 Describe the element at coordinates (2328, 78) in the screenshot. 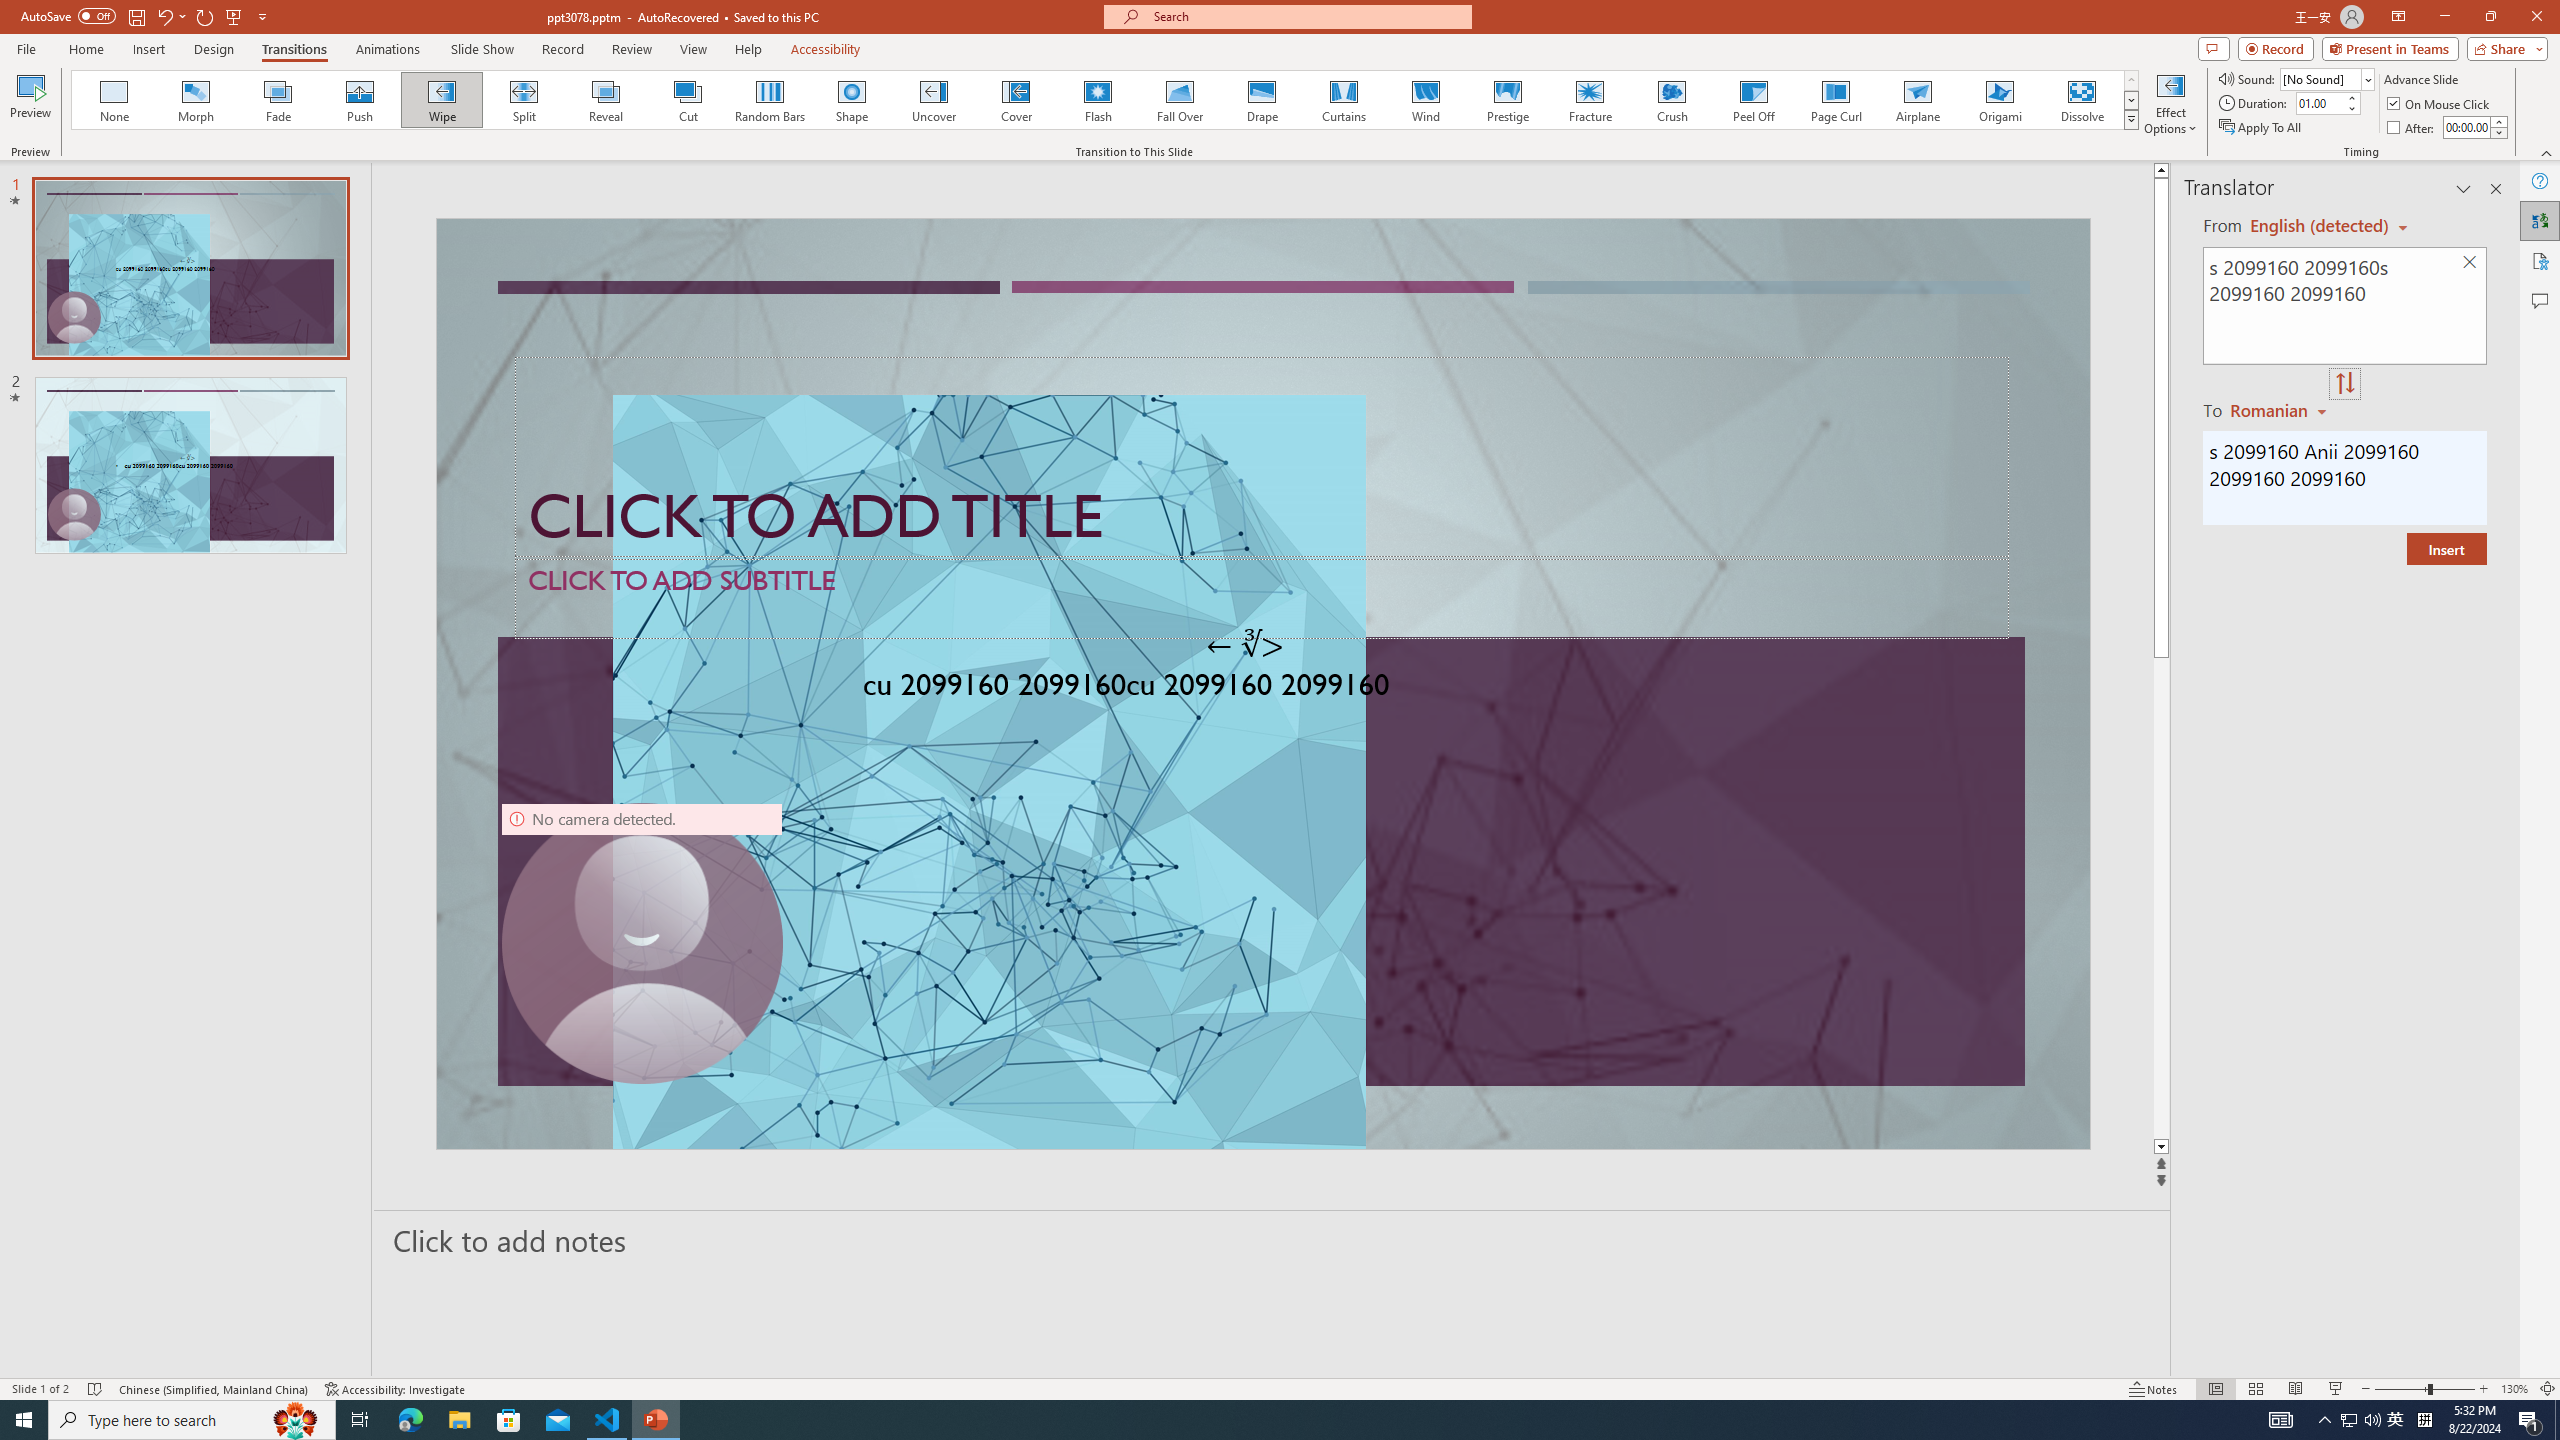

I see `Sound` at that location.